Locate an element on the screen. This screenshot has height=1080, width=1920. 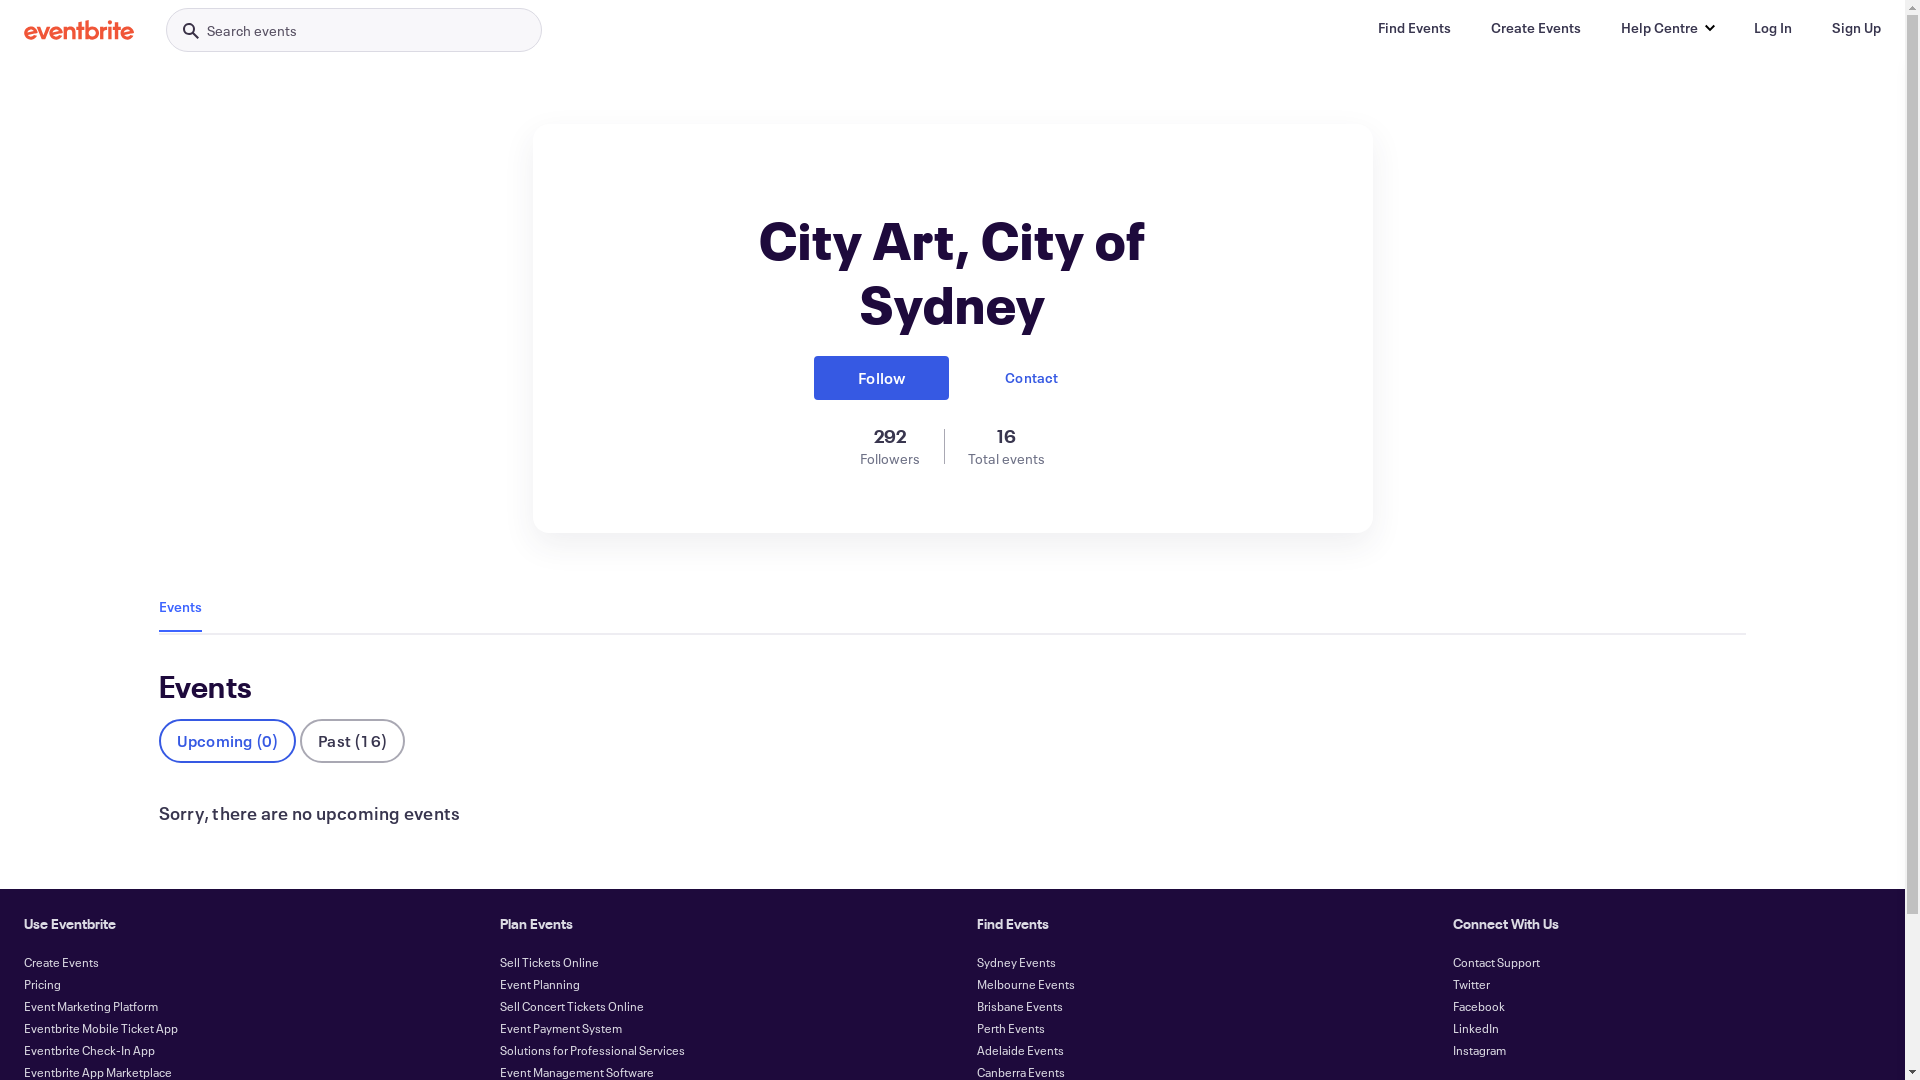
Contact Support is located at coordinates (1496, 962).